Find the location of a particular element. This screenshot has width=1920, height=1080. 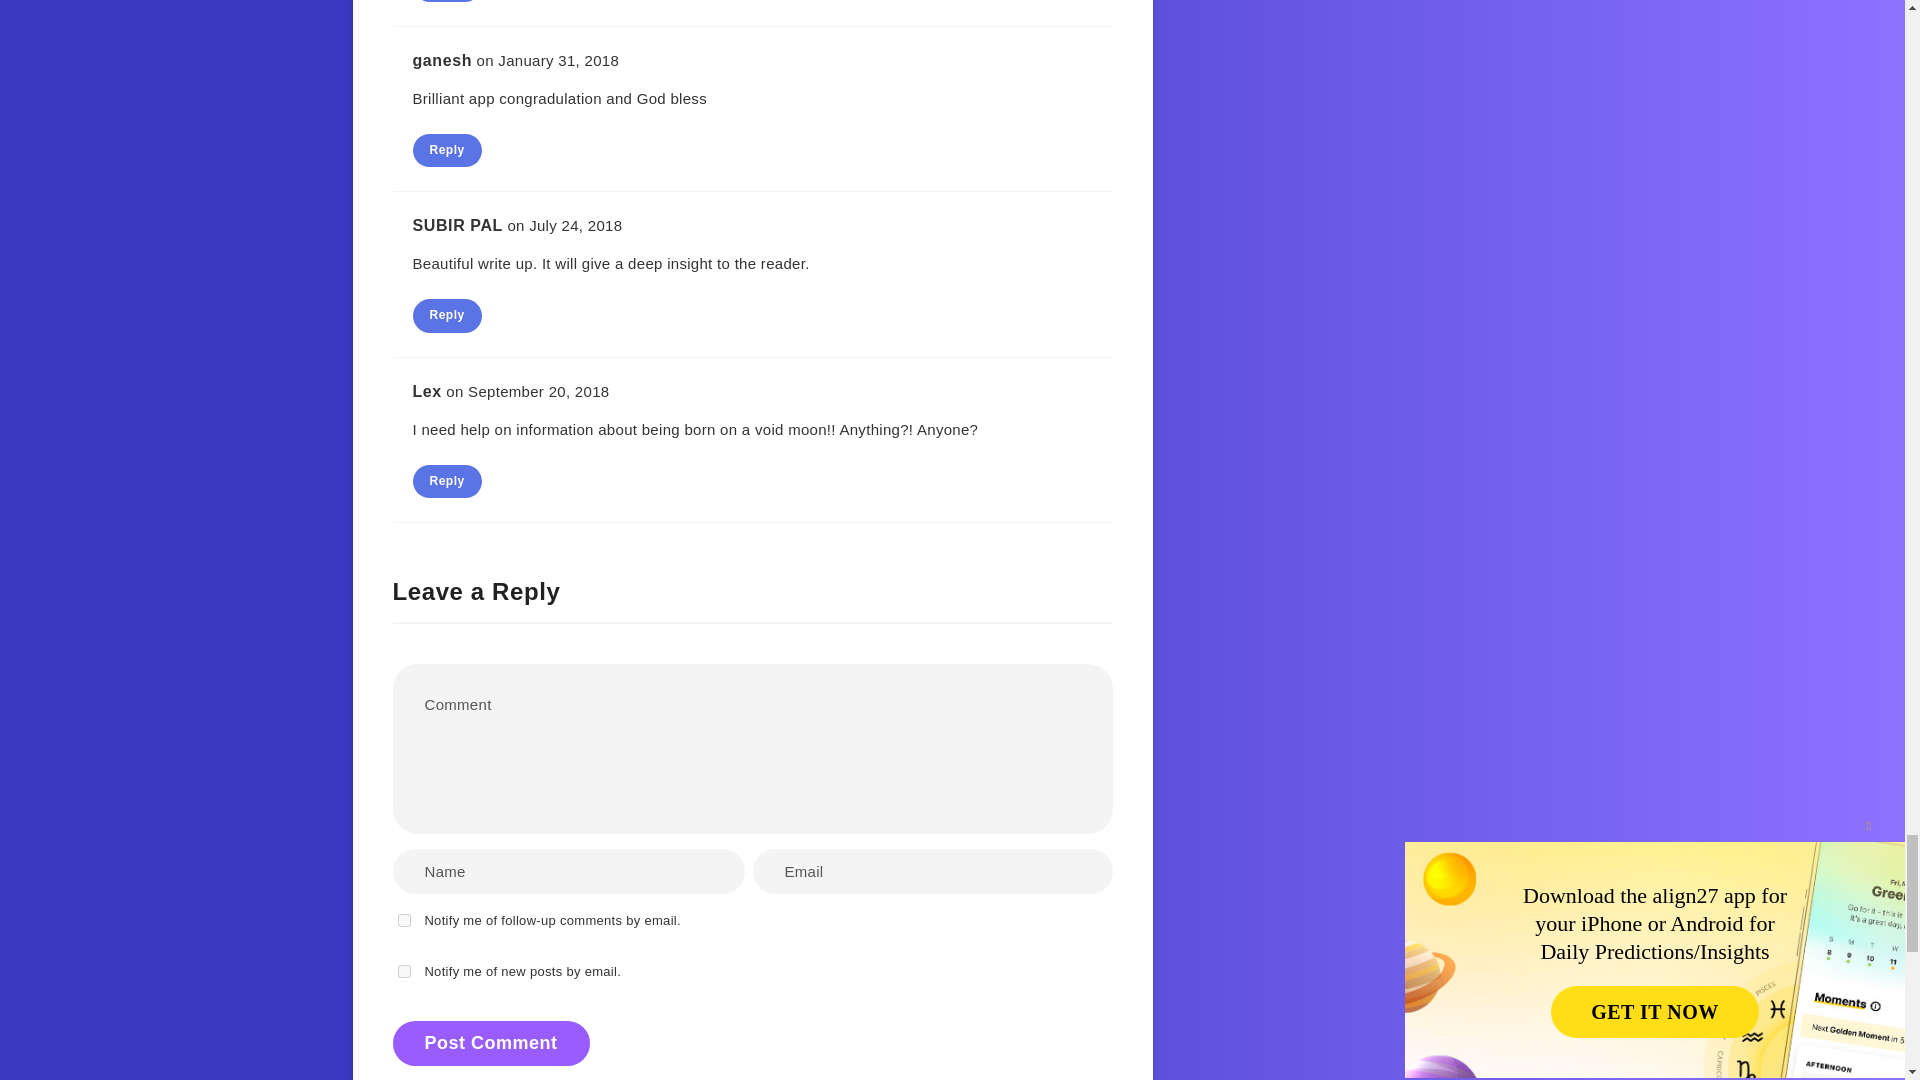

Post Comment is located at coordinates (490, 1042).